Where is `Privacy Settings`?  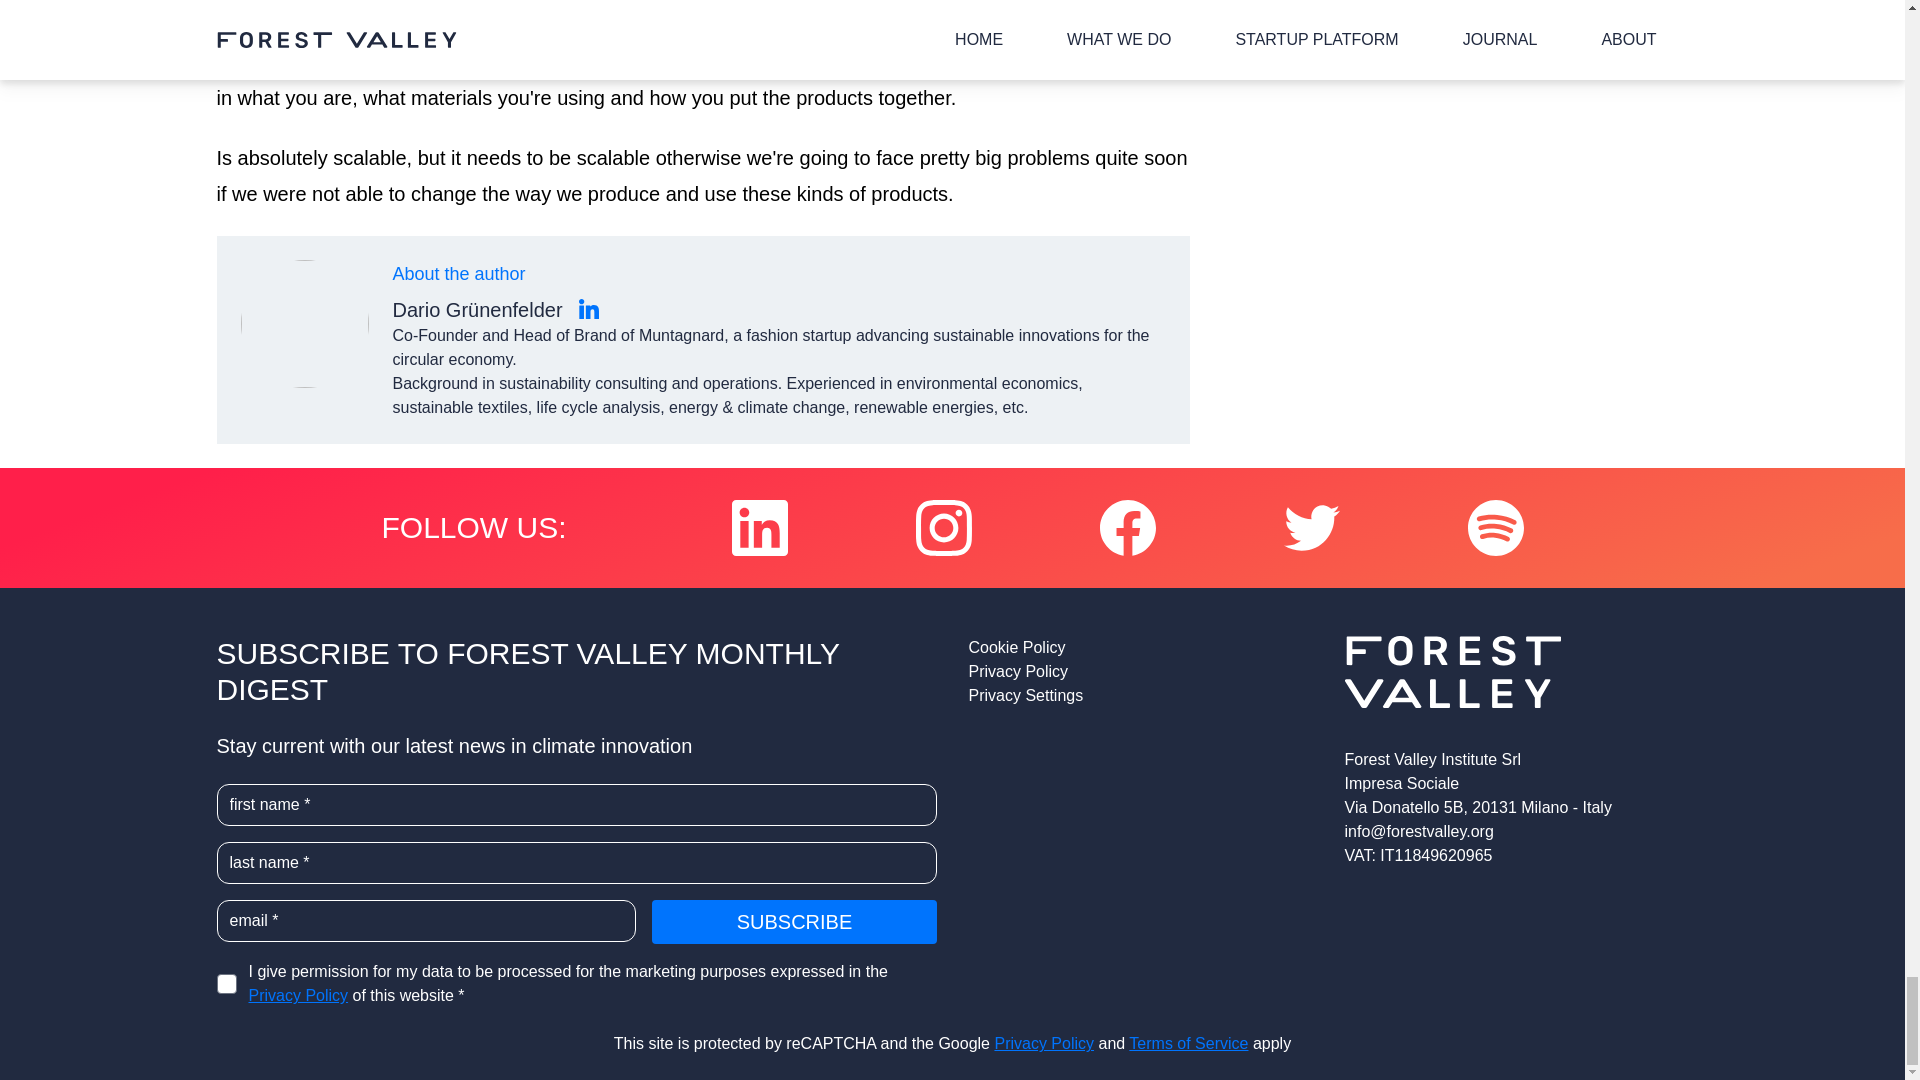 Privacy Settings is located at coordinates (1139, 696).